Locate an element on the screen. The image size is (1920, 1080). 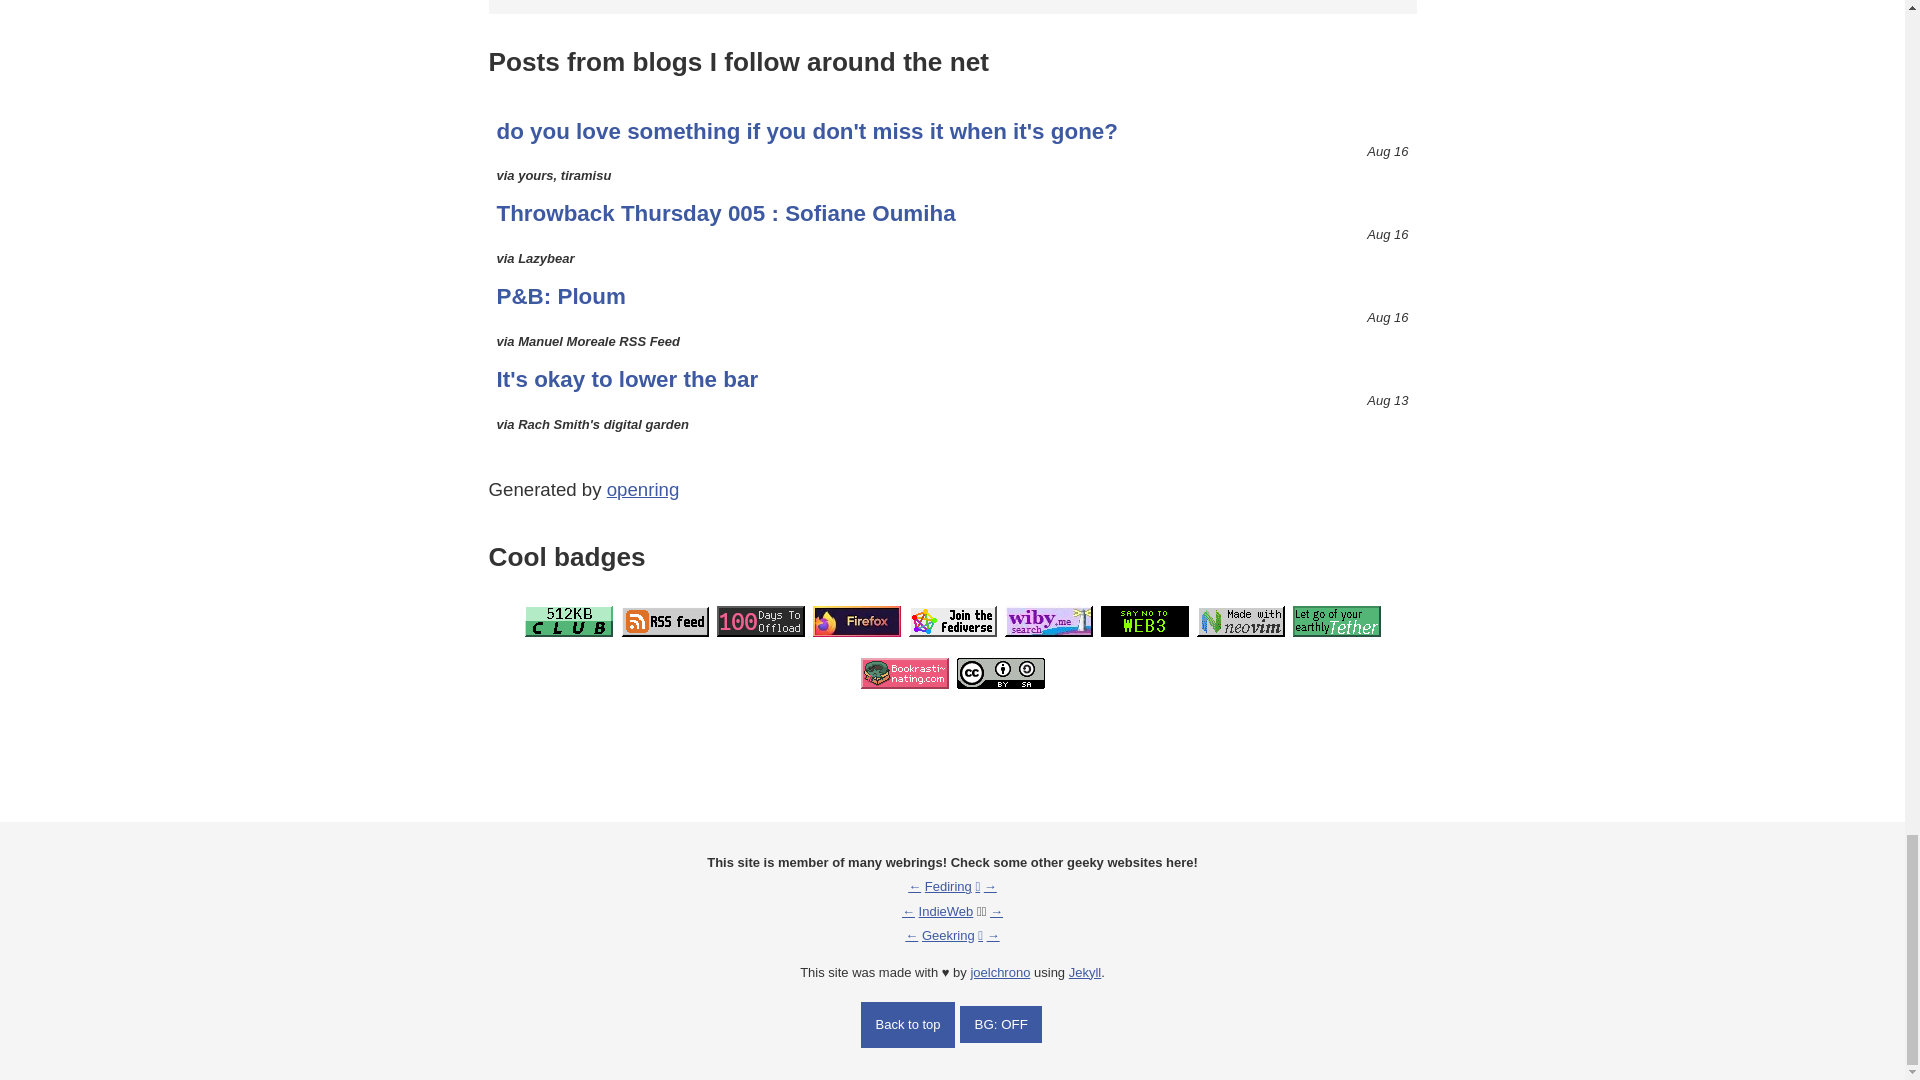
Join me on the Fediverse! is located at coordinates (952, 621).